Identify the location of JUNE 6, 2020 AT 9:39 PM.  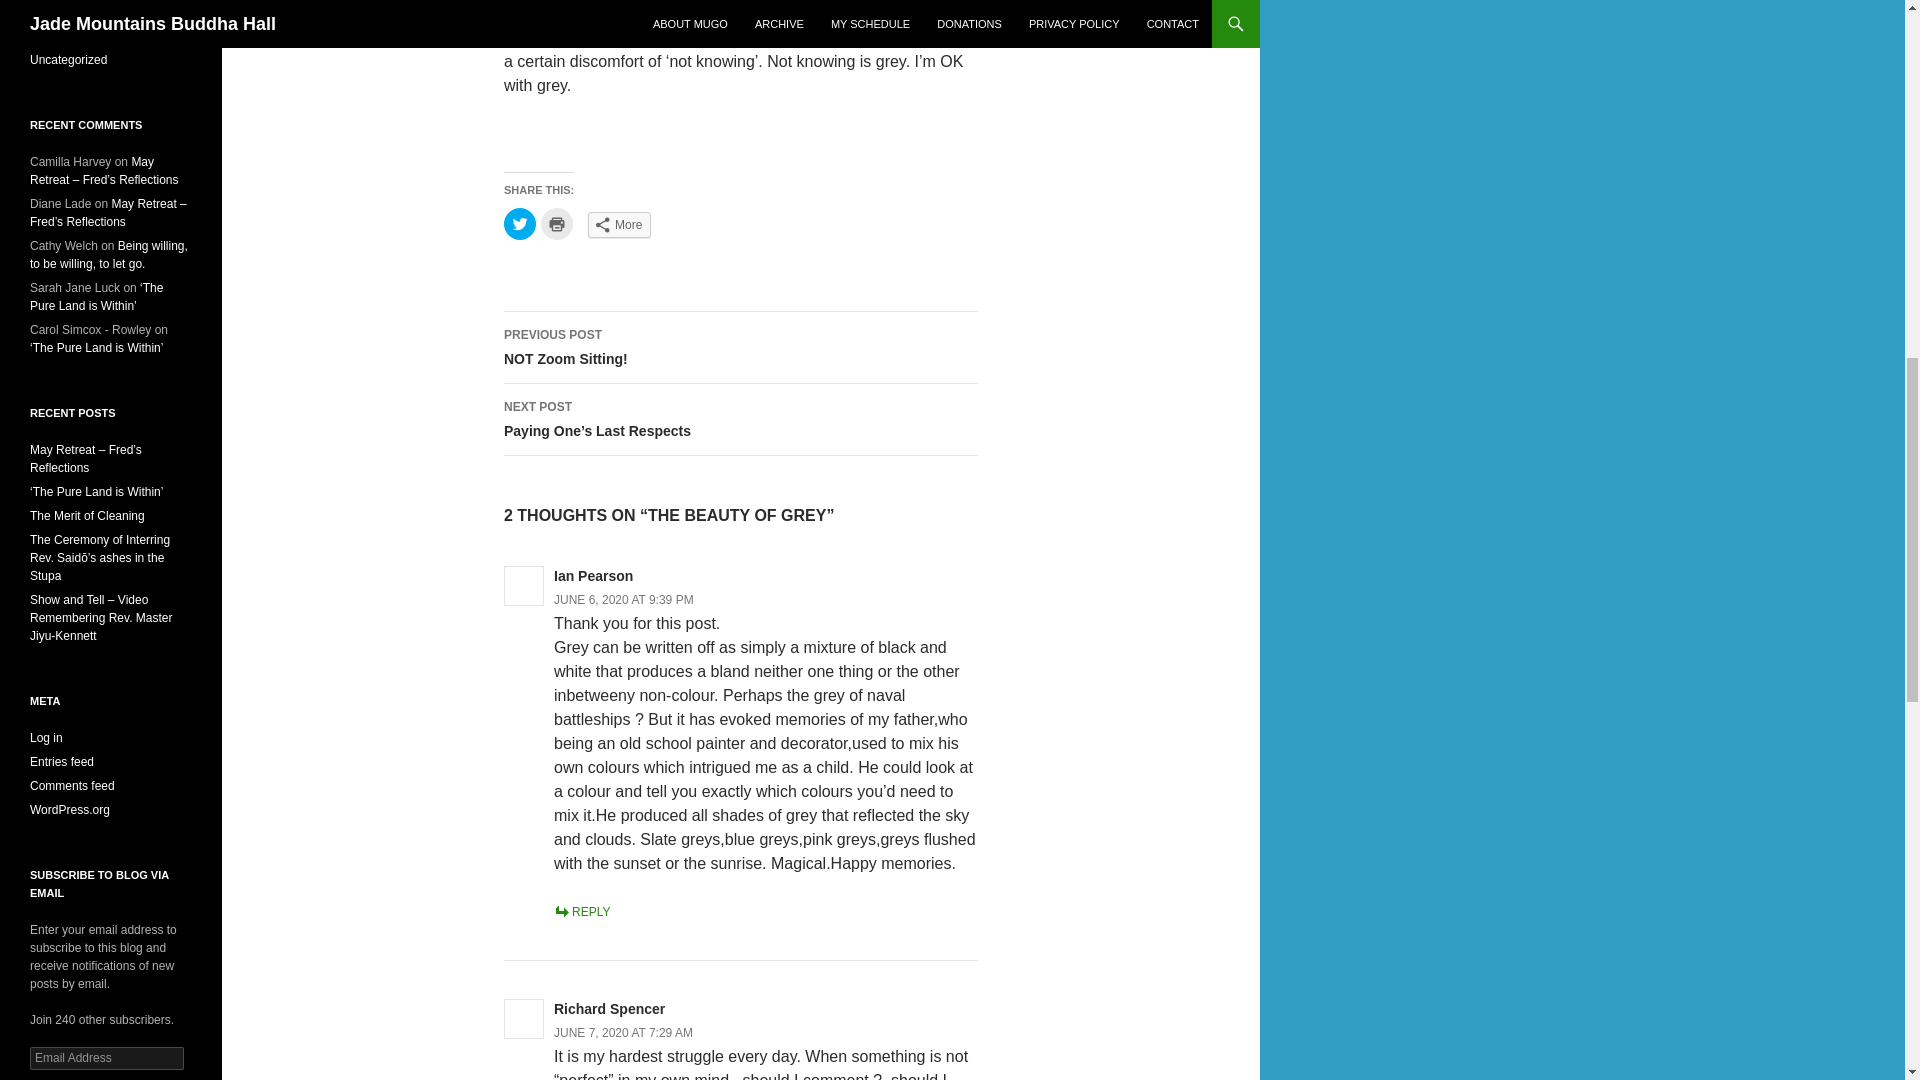
(624, 599).